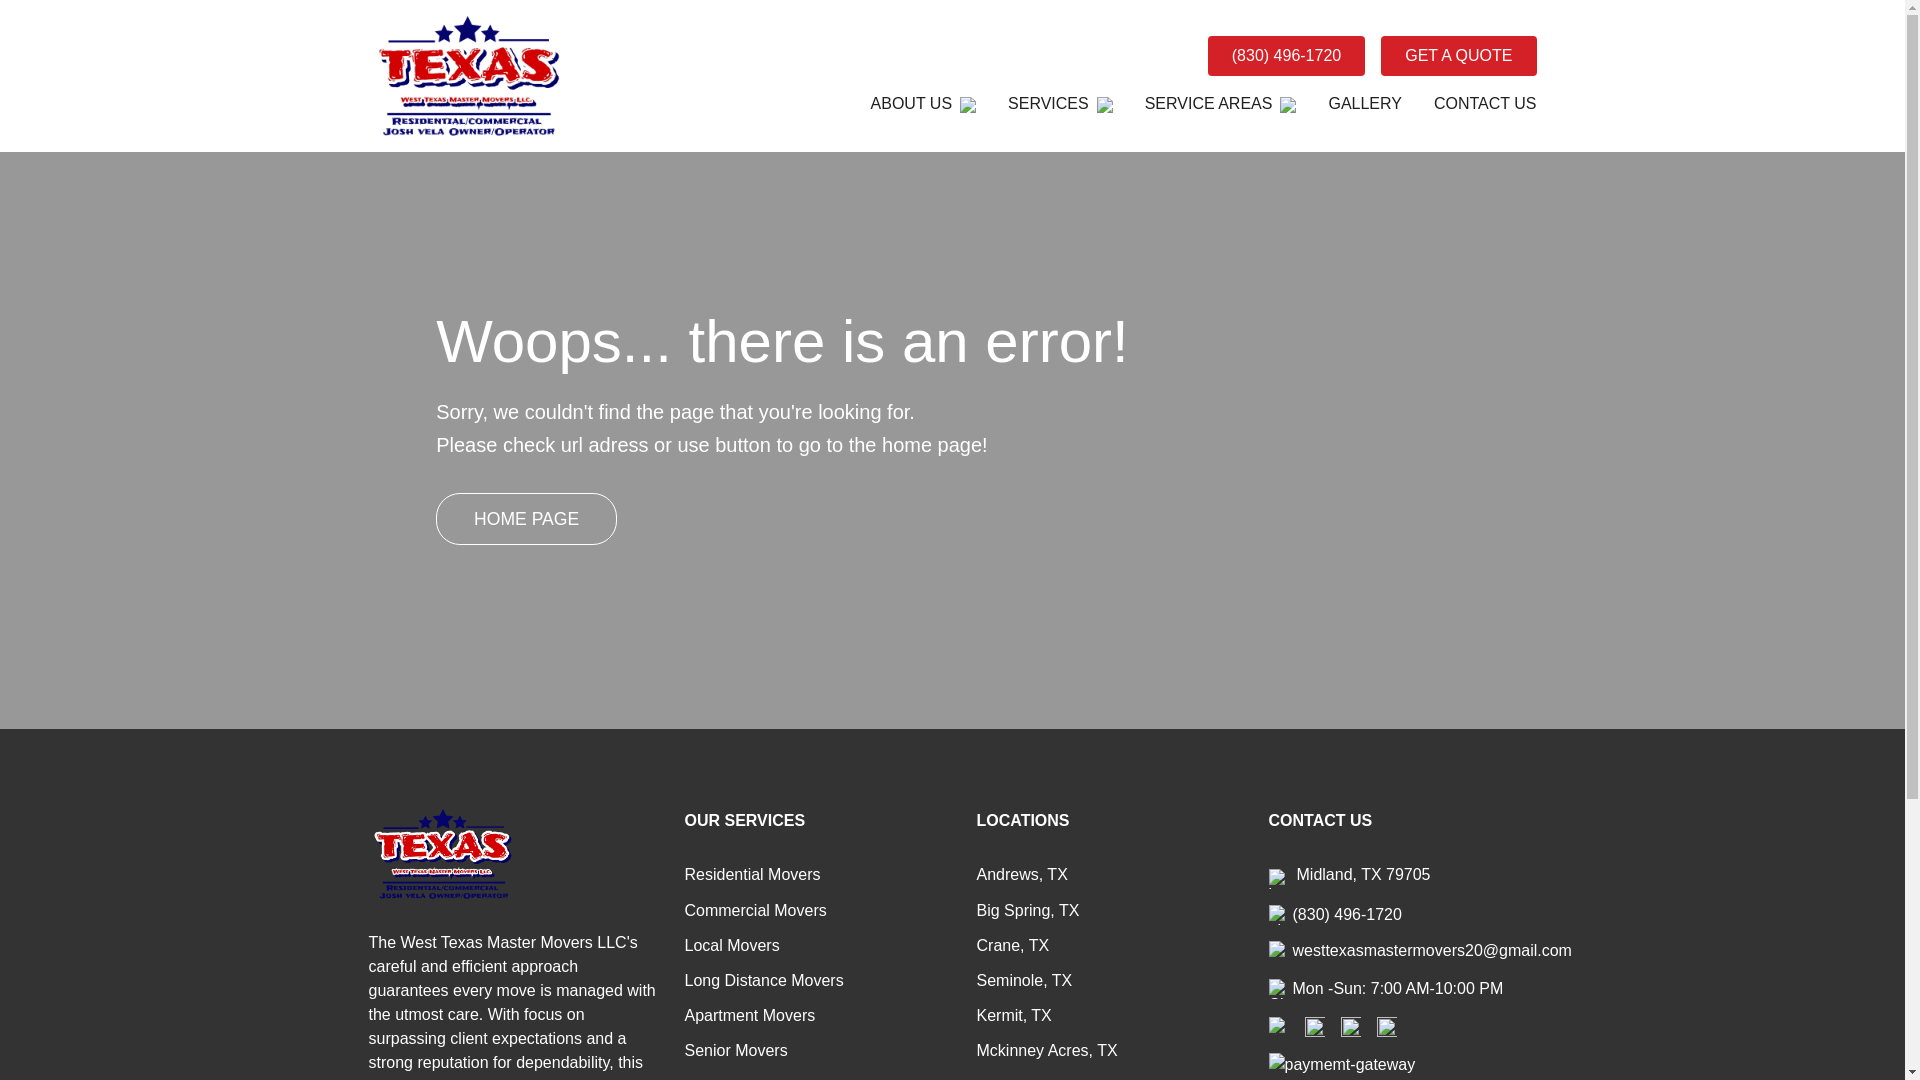 Image resolution: width=1920 pixels, height=1080 pixels. I want to click on icons8-google, so click(1350, 1026).